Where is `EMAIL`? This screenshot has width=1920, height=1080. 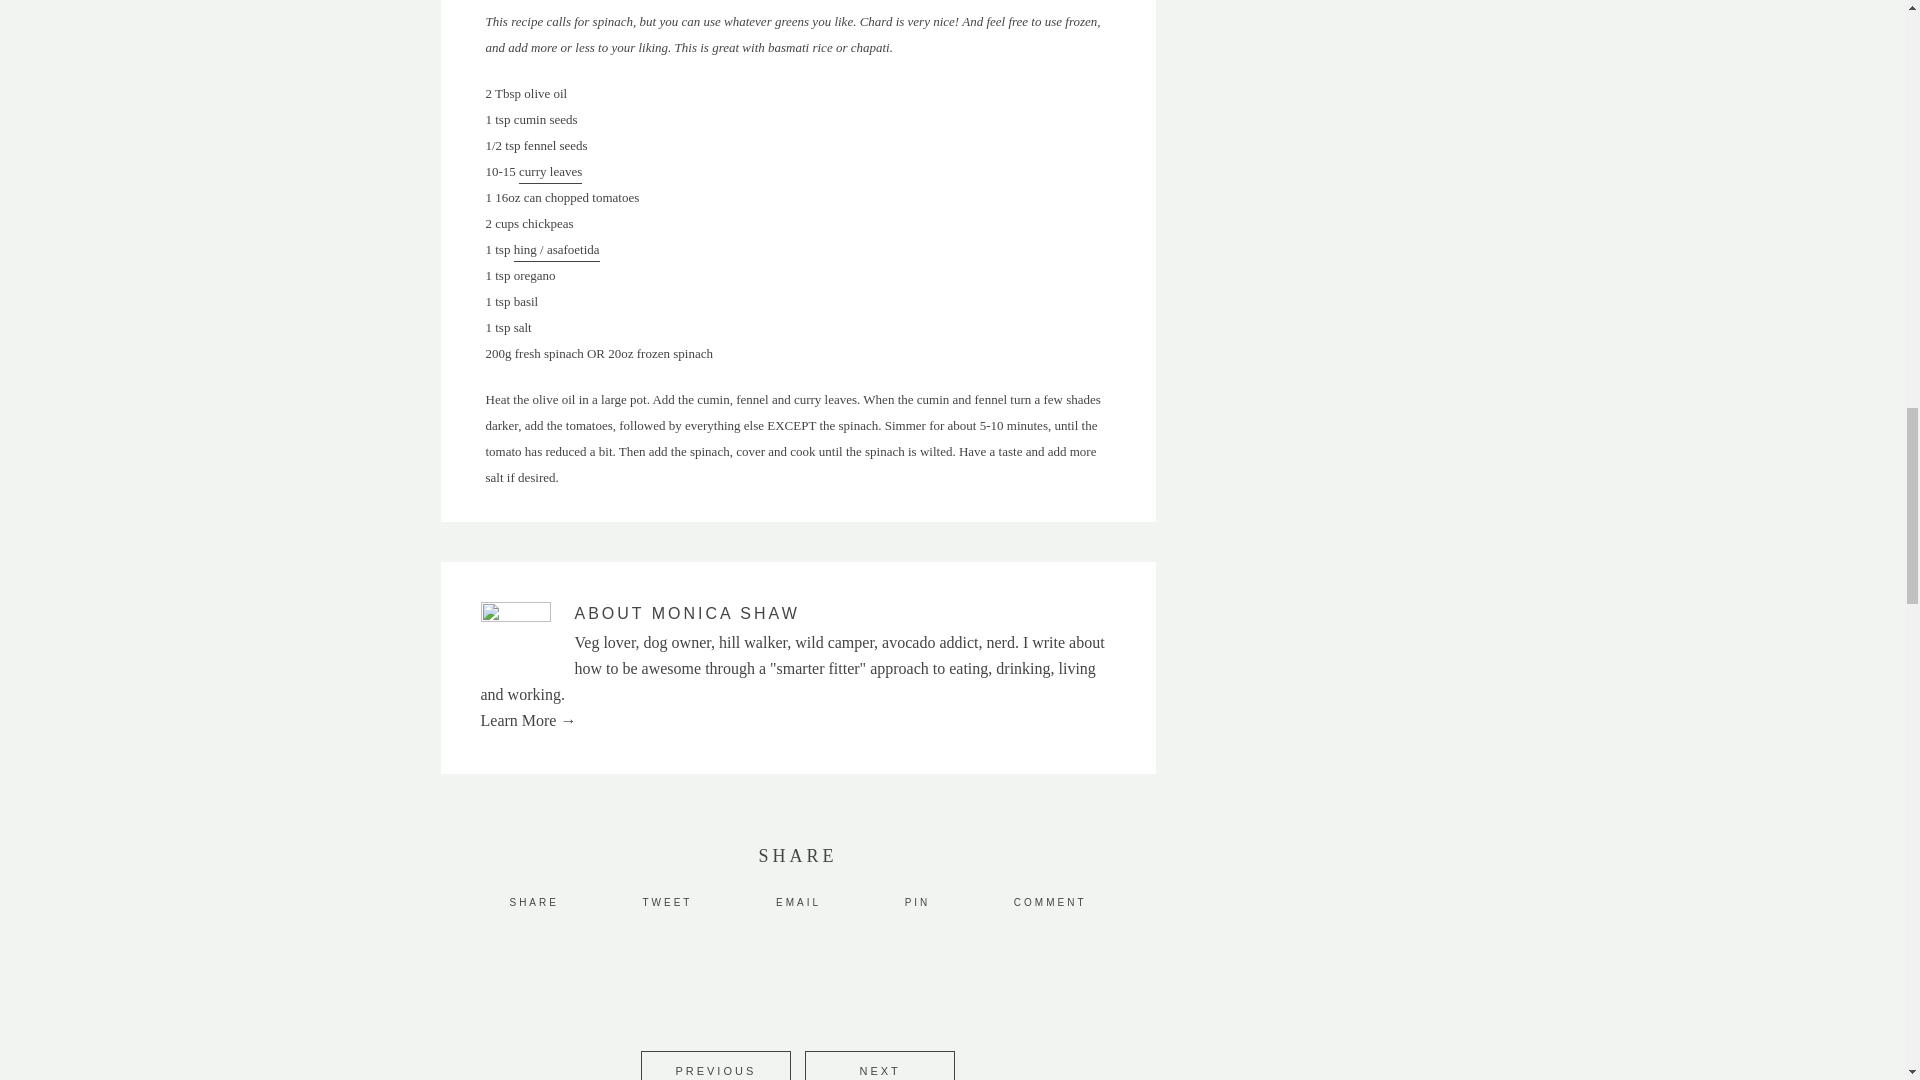
EMAIL is located at coordinates (798, 902).